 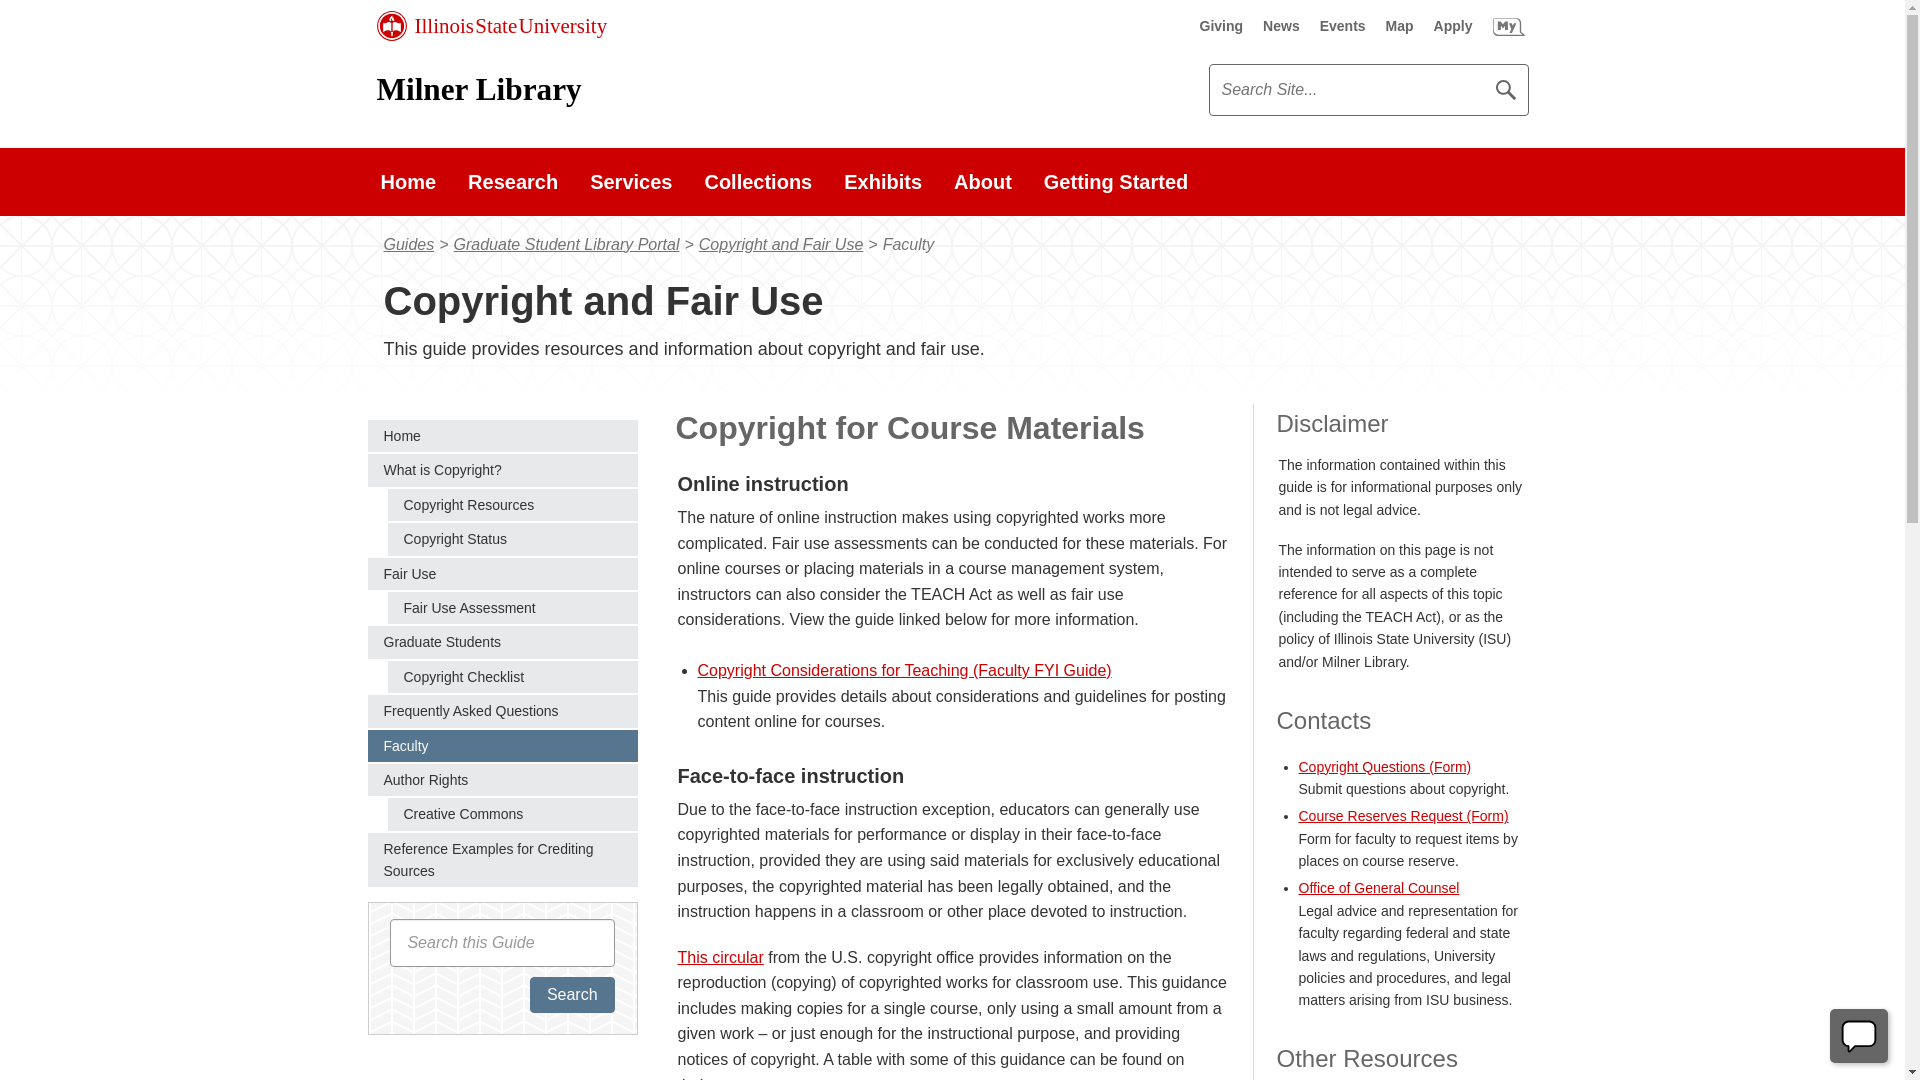 What do you see at coordinates (512, 538) in the screenshot?
I see `Copyright Status` at bounding box center [512, 538].